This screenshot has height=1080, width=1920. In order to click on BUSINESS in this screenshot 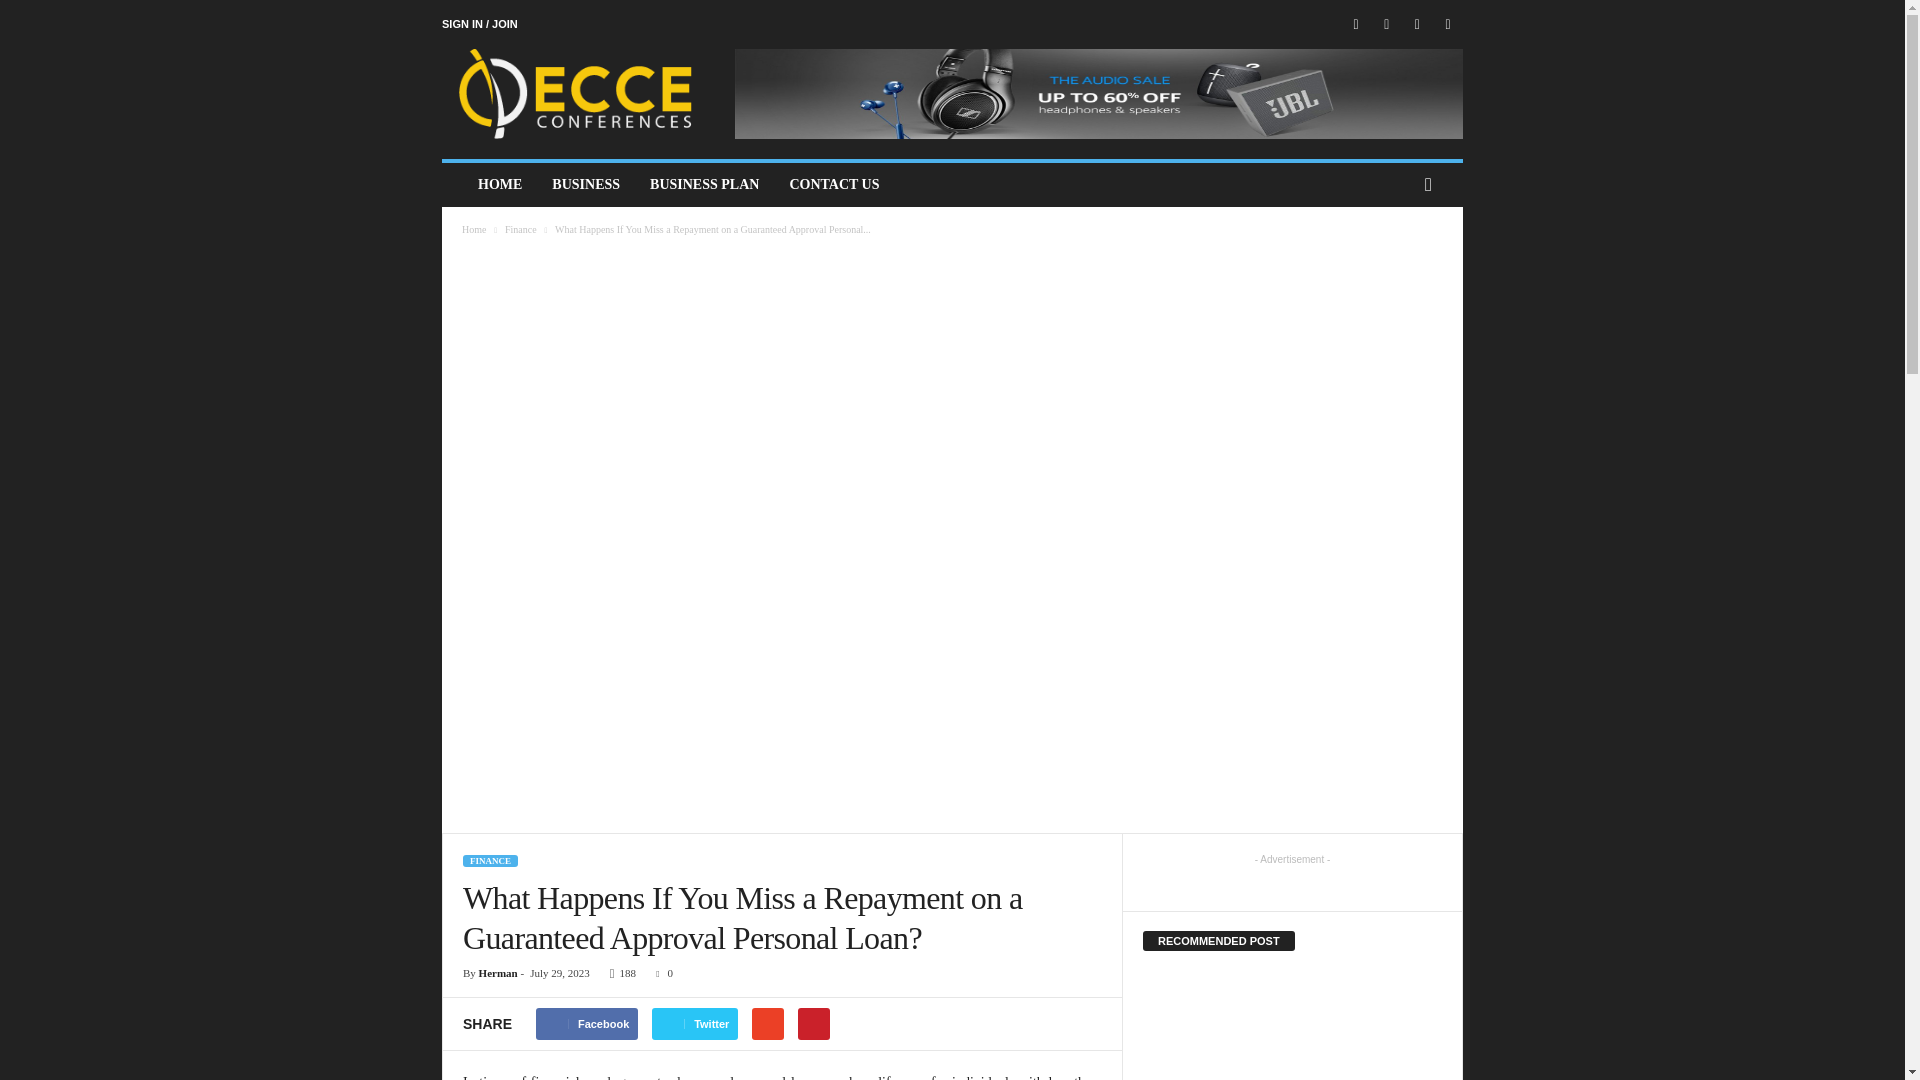, I will do `click(586, 185)`.